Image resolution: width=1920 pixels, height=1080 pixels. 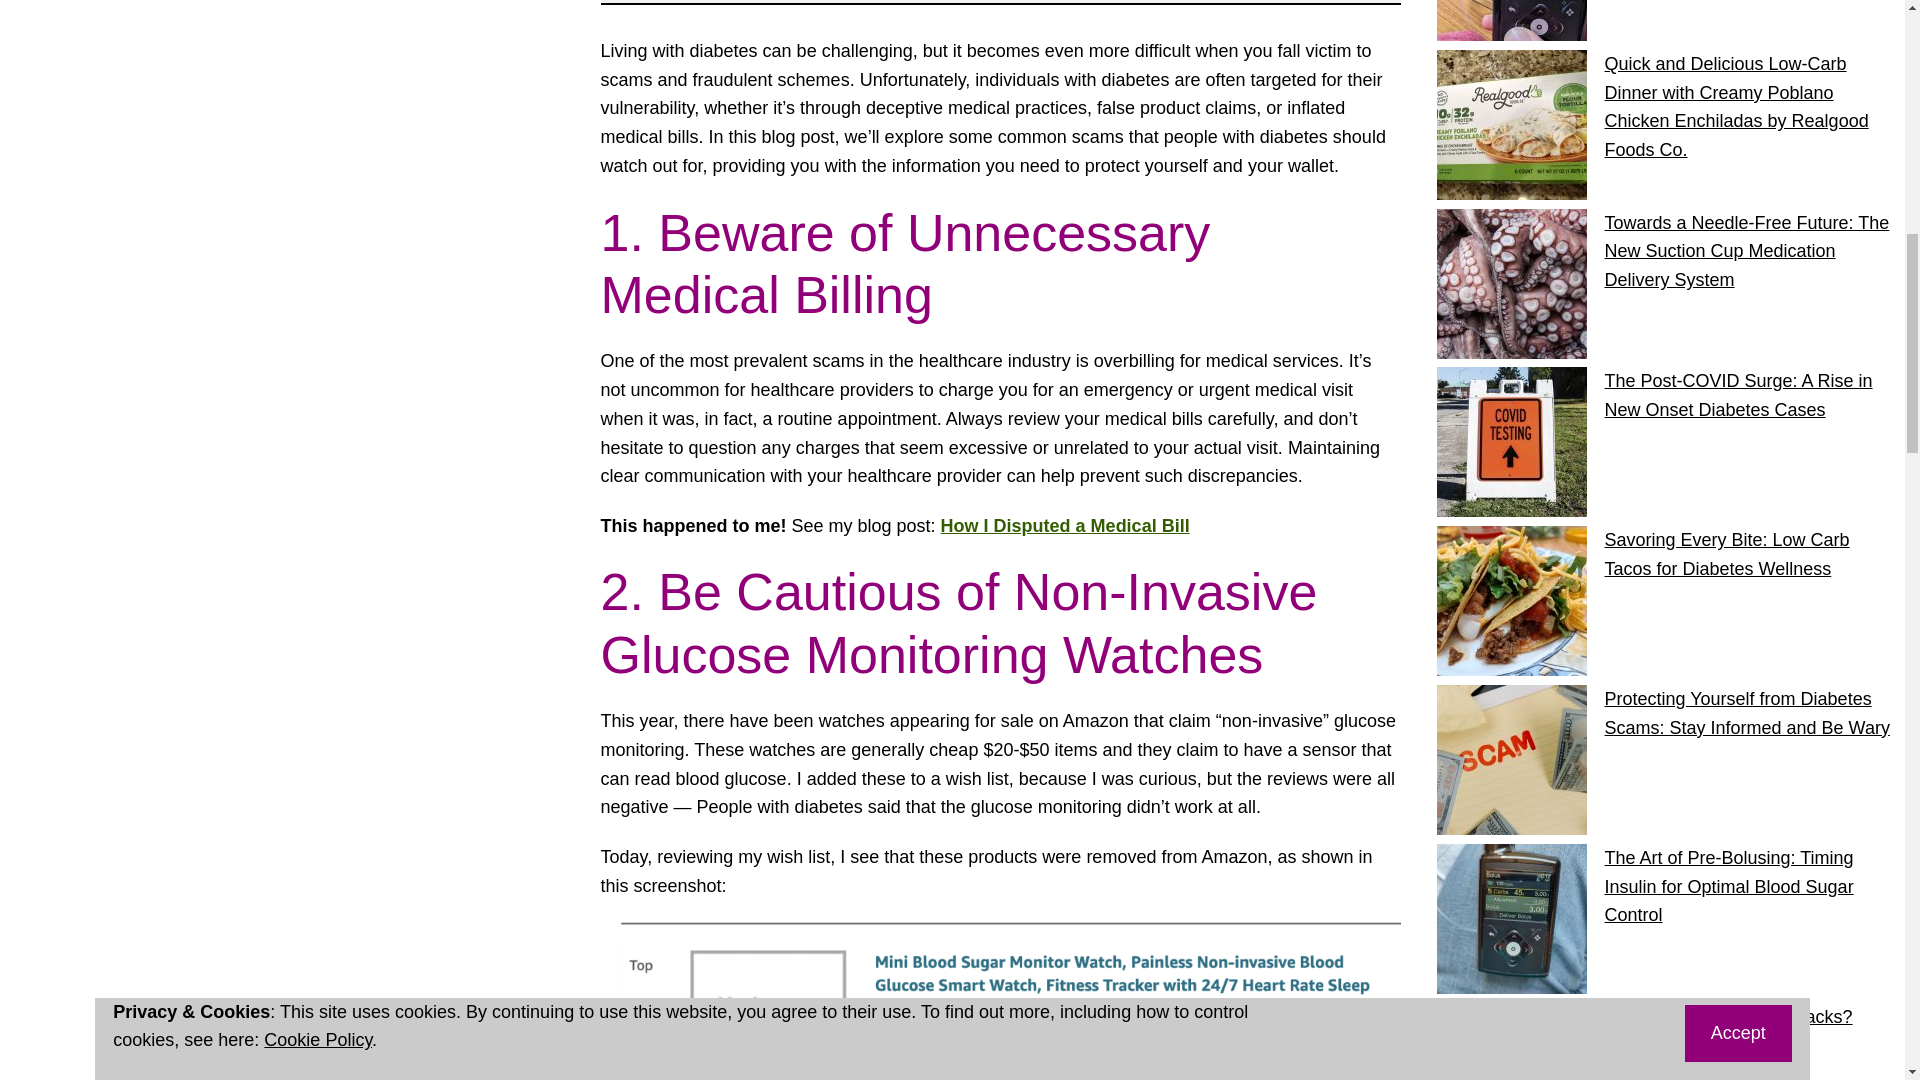 What do you see at coordinates (1065, 526) in the screenshot?
I see `How I Disputed a Medical Bill` at bounding box center [1065, 526].